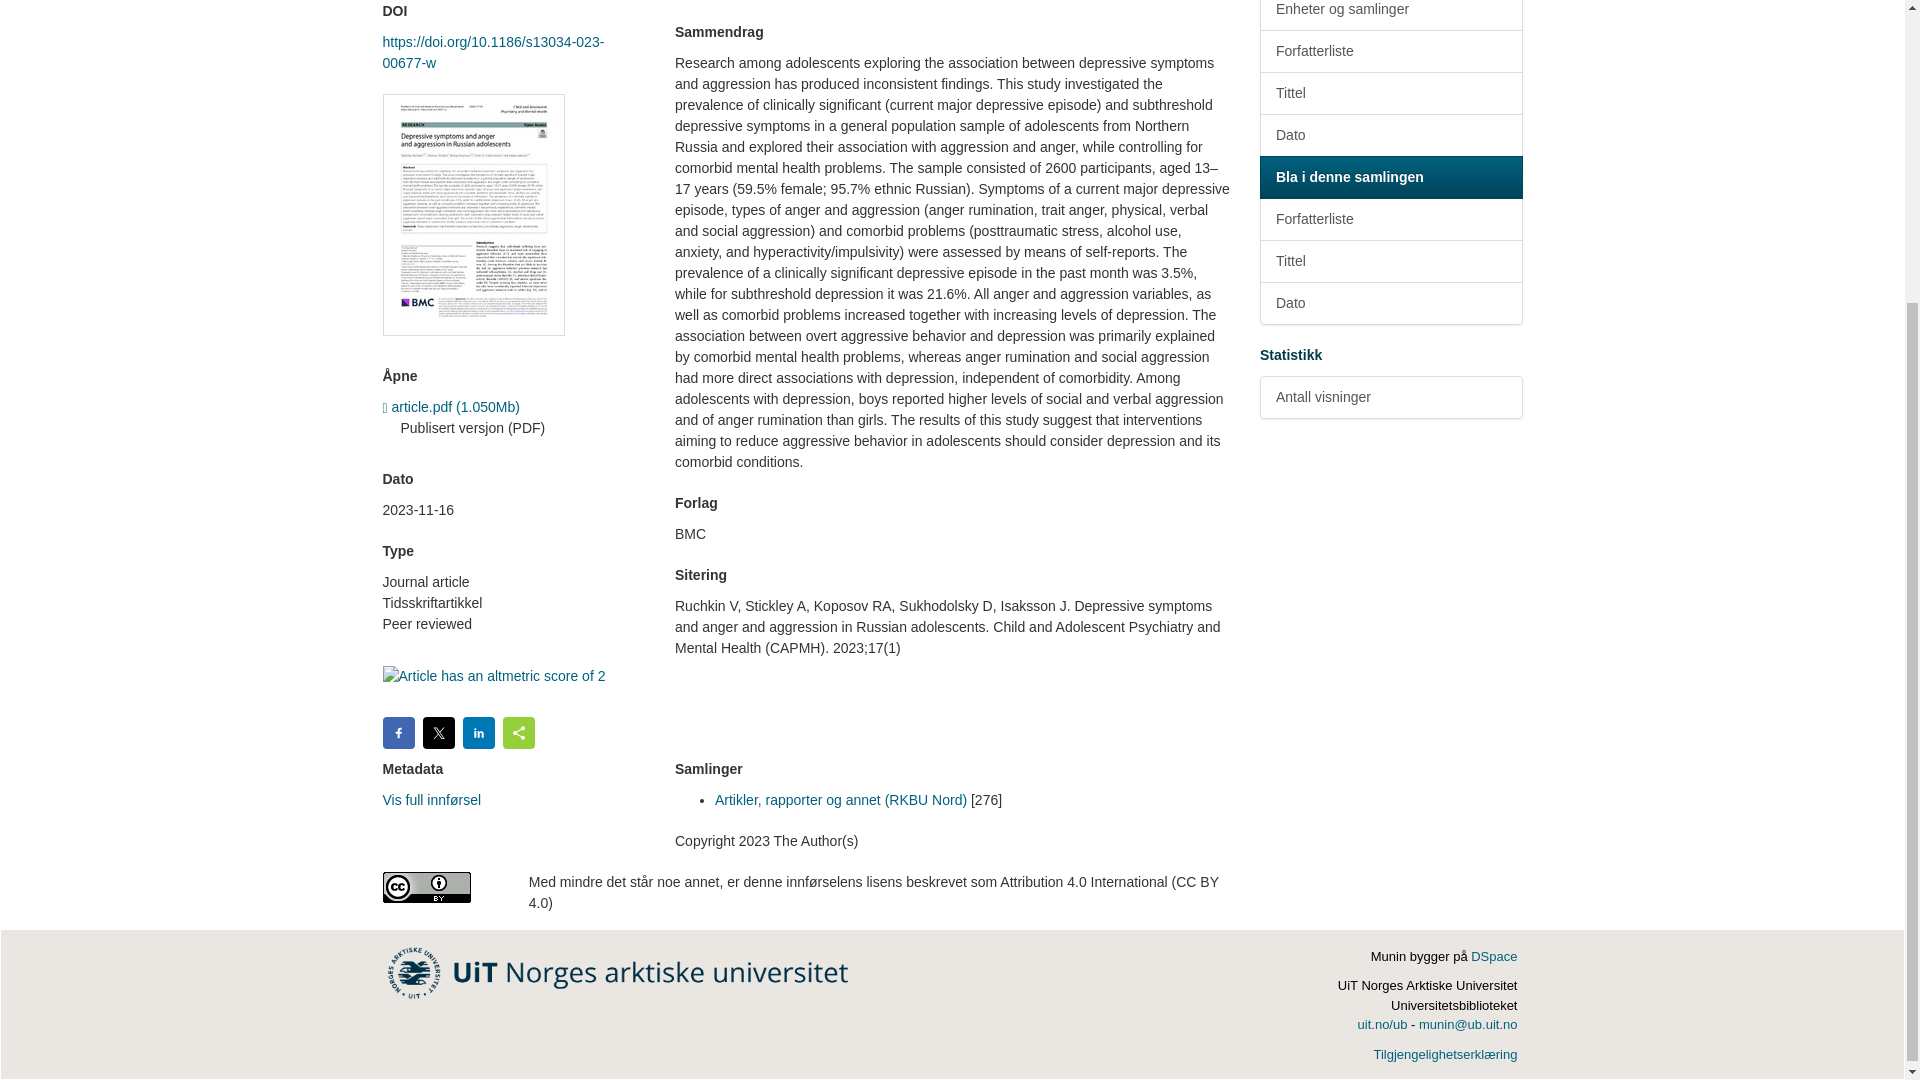 The width and height of the screenshot is (1920, 1080). I want to click on Forfatterliste, so click(1390, 52).